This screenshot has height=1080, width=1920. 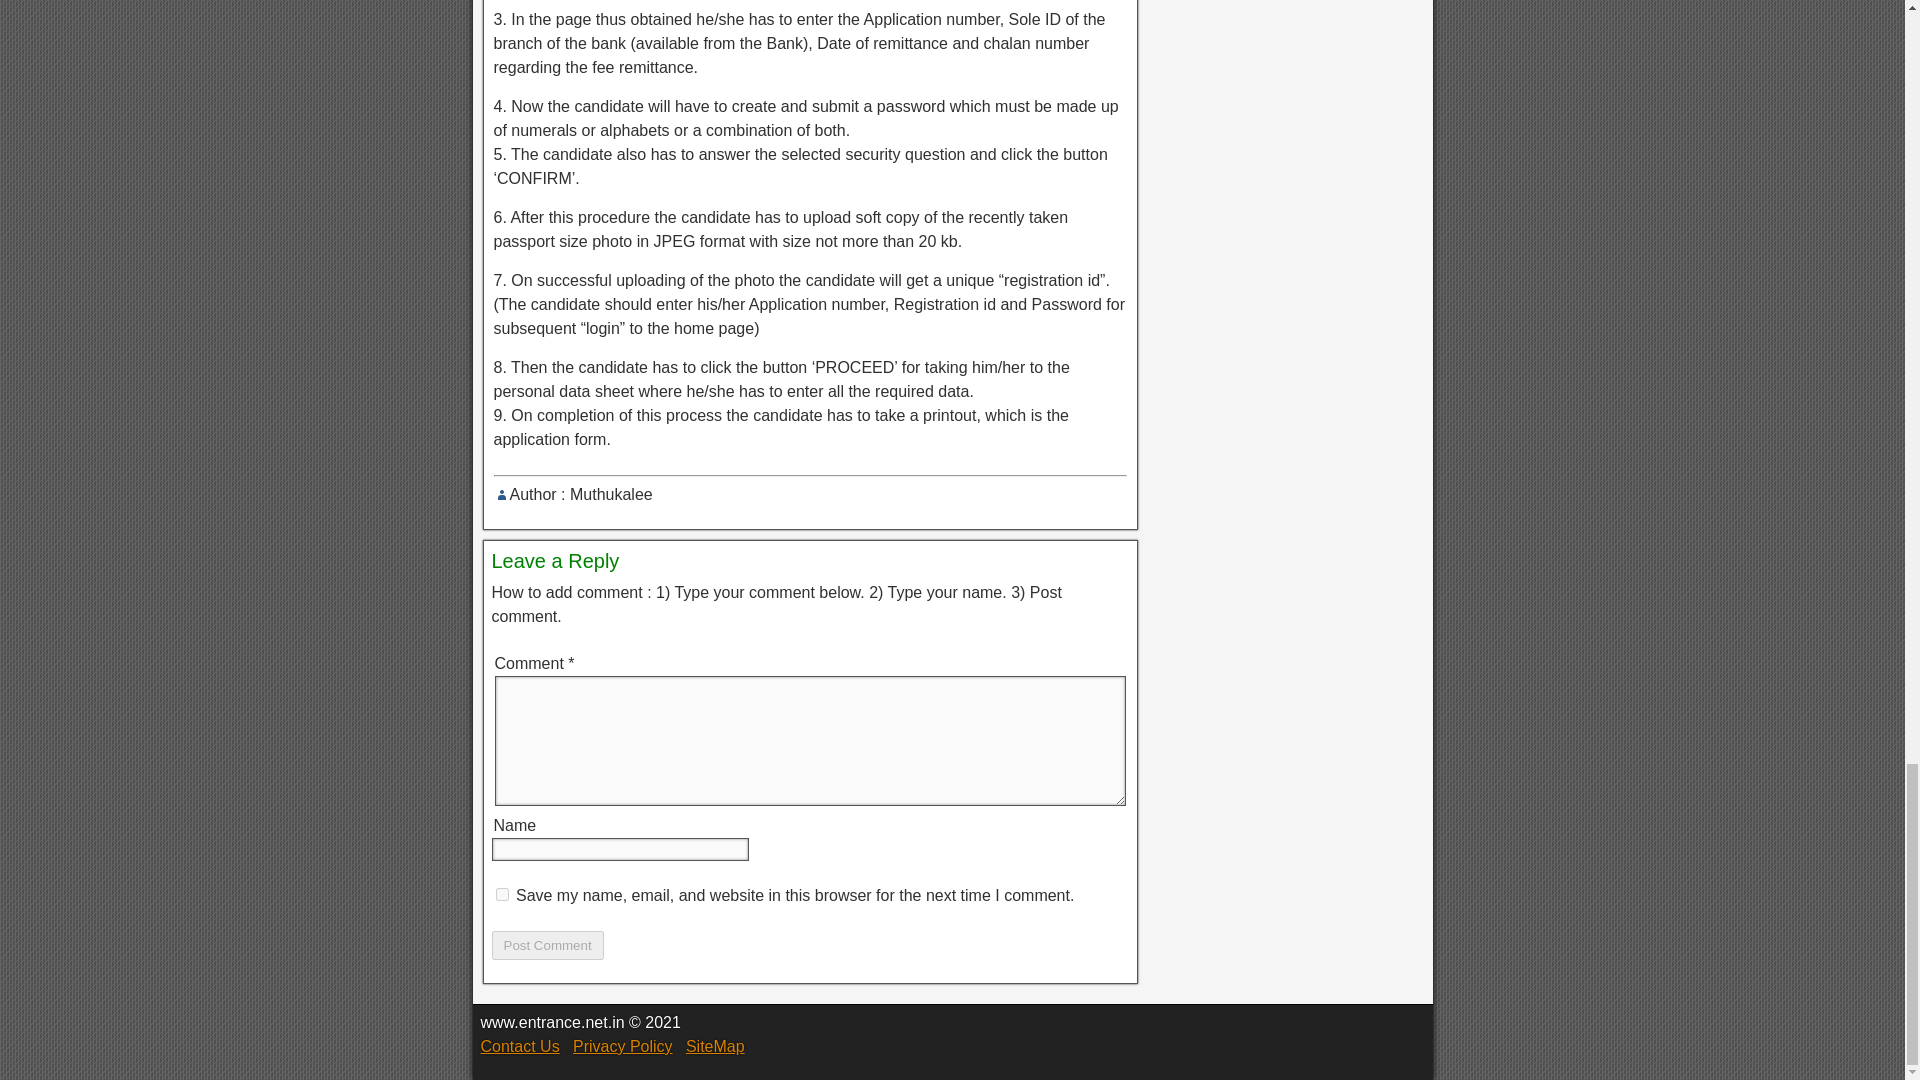 What do you see at coordinates (502, 894) in the screenshot?
I see `yes` at bounding box center [502, 894].